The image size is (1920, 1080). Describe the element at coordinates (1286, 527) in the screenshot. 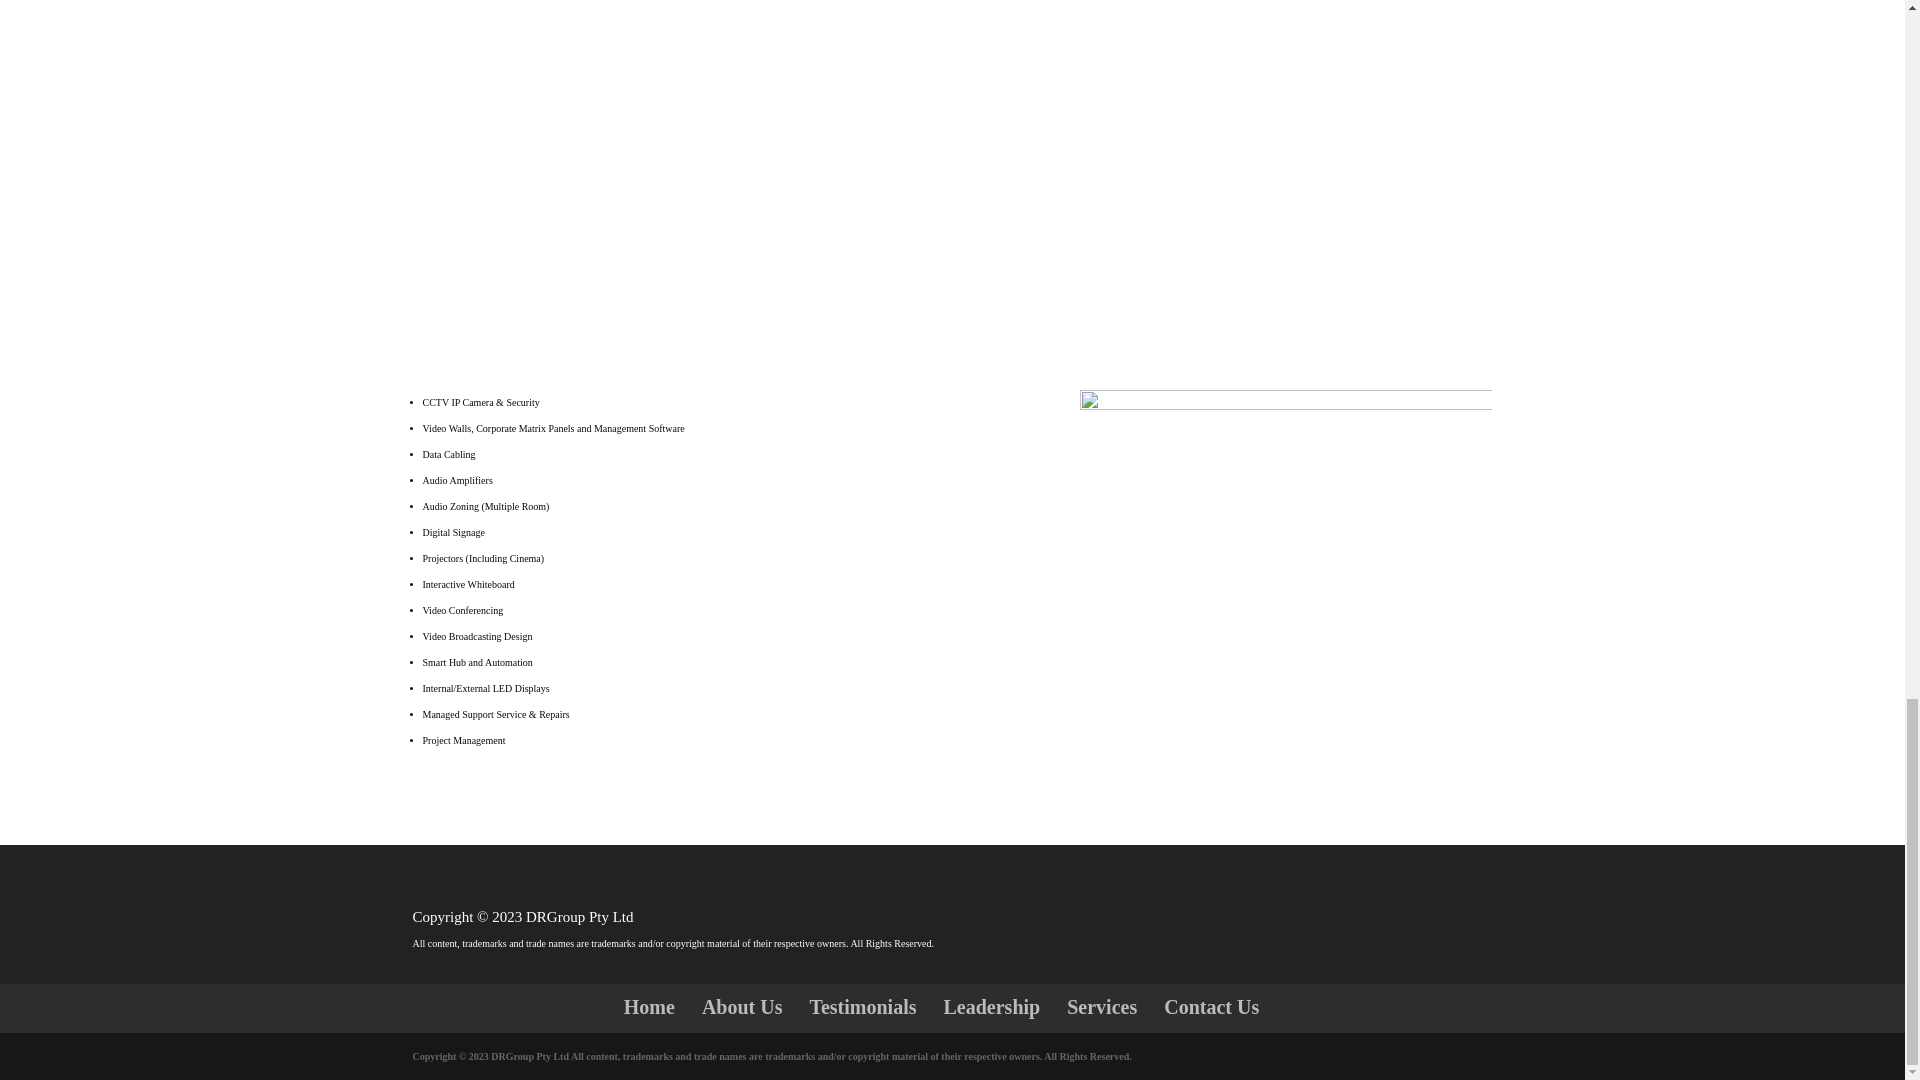

I see `server-1235959` at that location.